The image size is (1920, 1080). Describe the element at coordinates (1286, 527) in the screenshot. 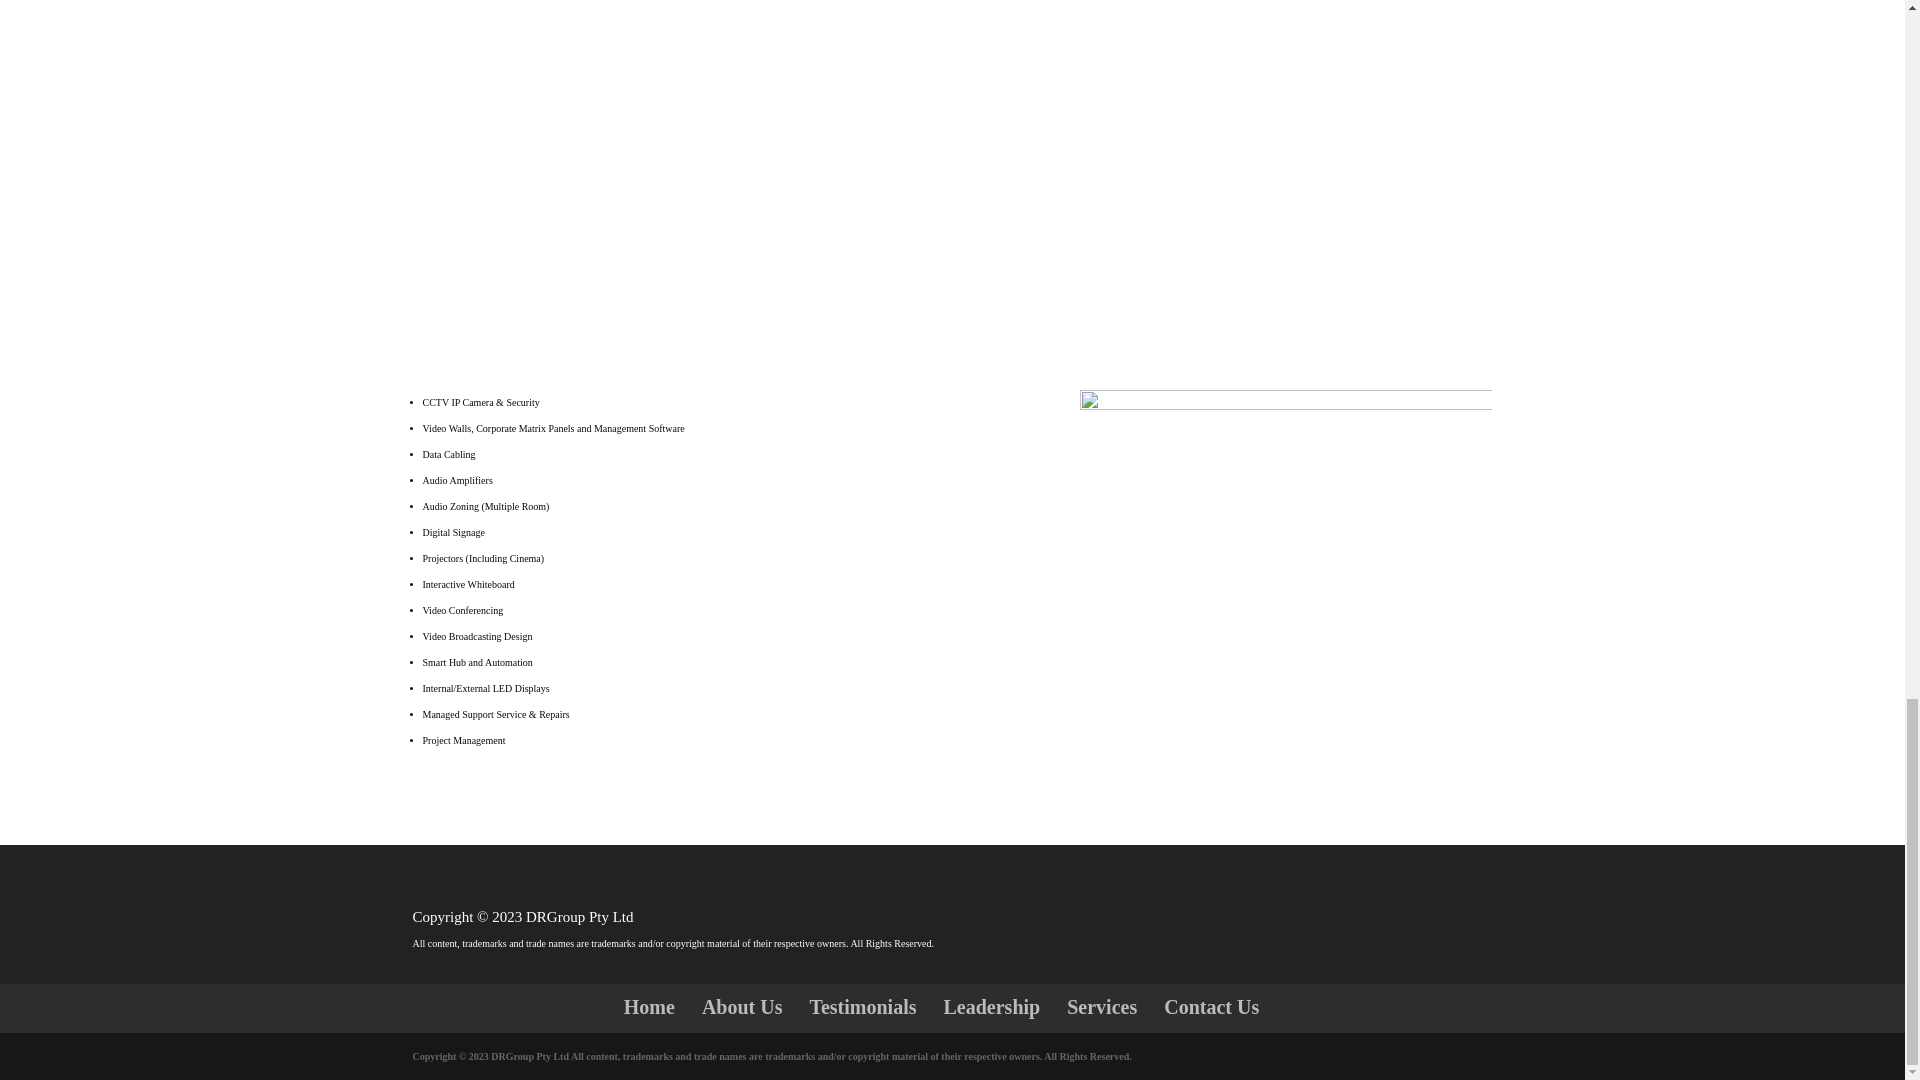

I see `server-1235959` at that location.